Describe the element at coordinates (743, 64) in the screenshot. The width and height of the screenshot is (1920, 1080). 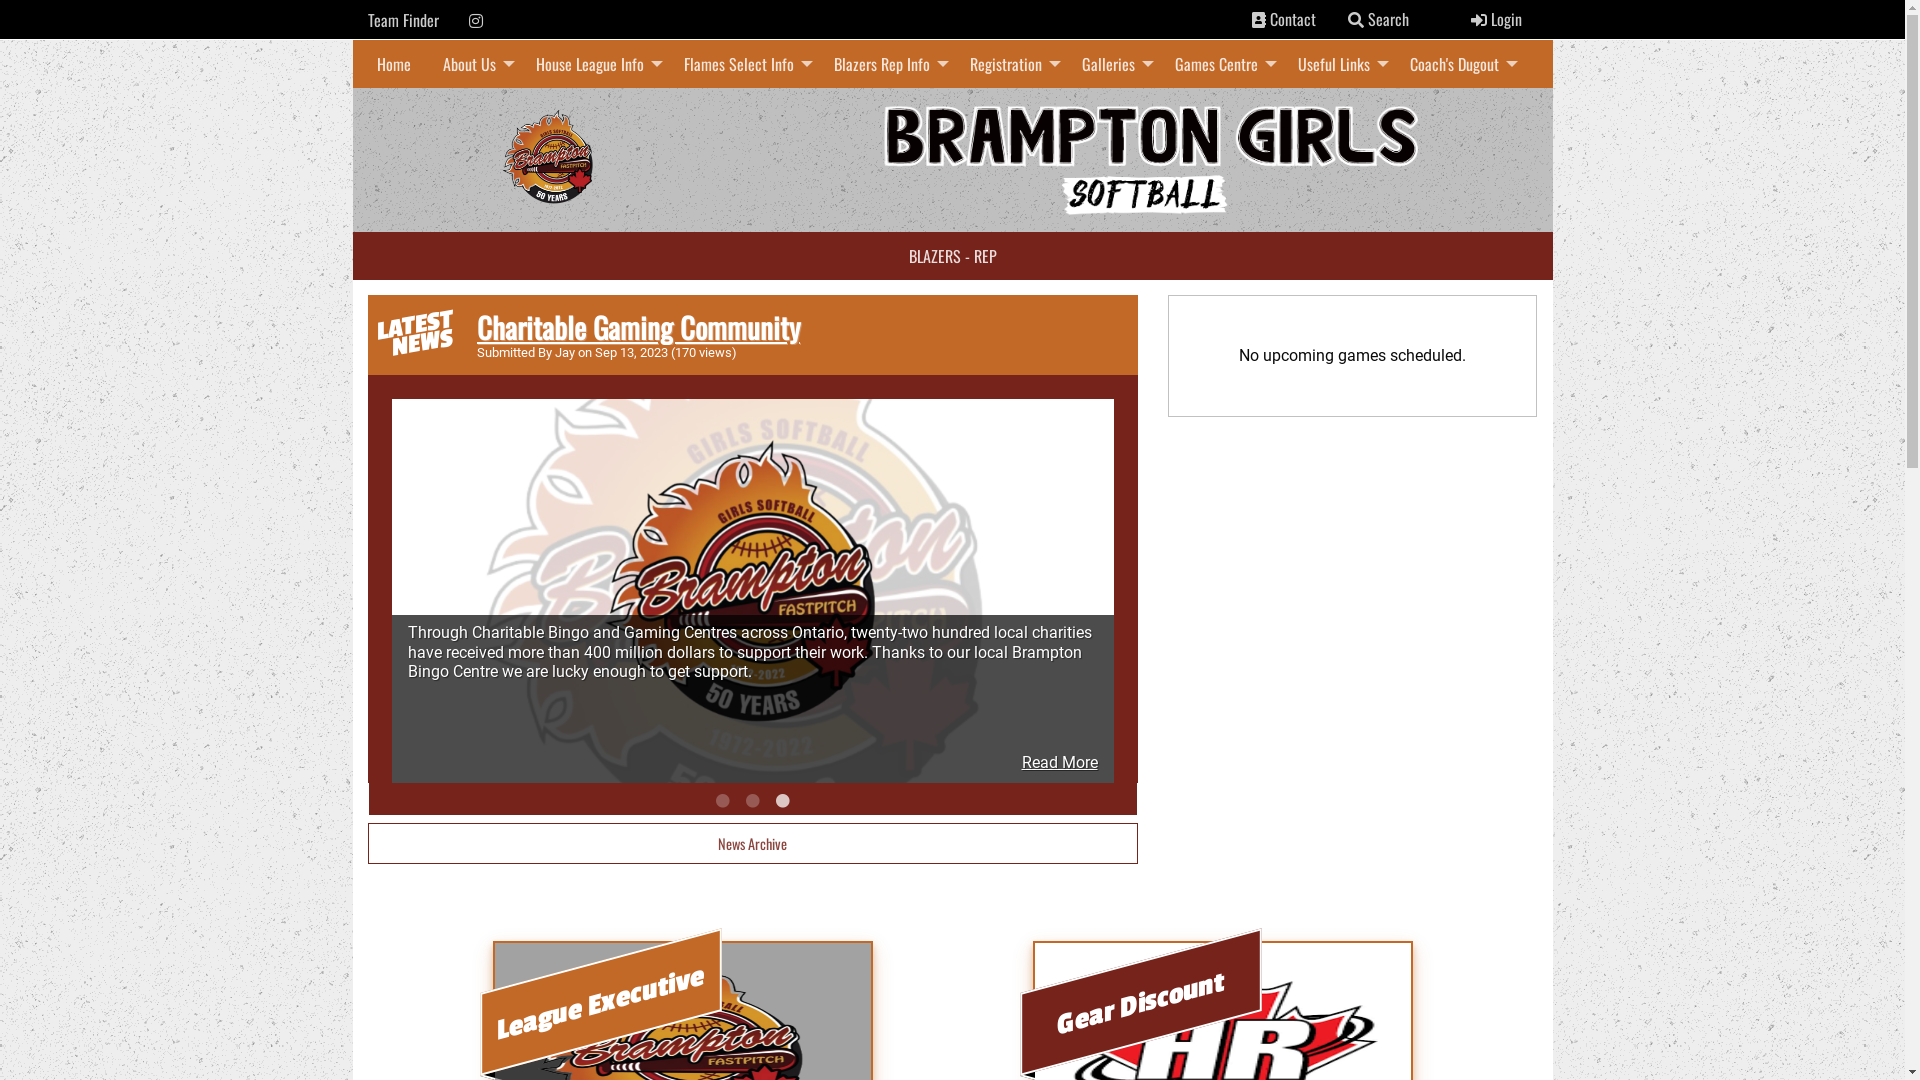
I see `Flames Select Info` at that location.